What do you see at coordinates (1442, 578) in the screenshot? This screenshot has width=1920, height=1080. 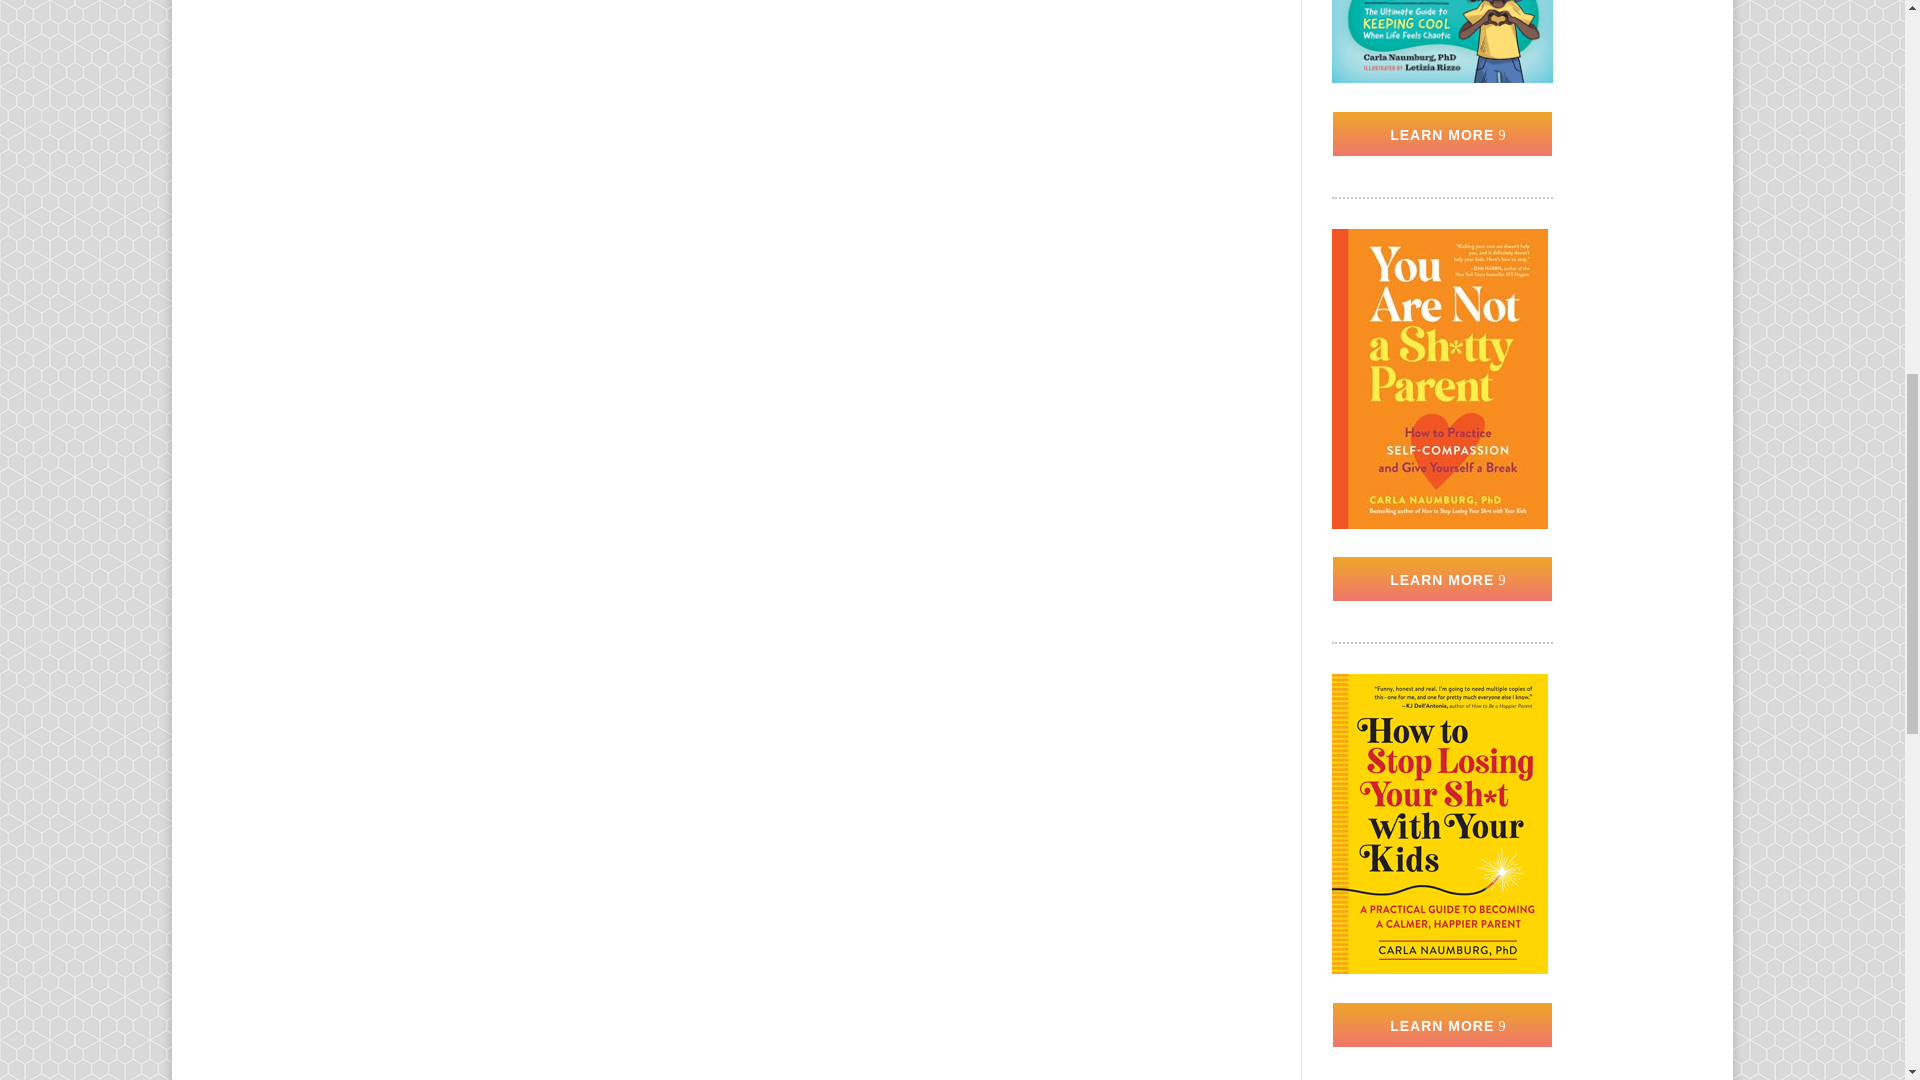 I see `LEARN MORE` at bounding box center [1442, 578].